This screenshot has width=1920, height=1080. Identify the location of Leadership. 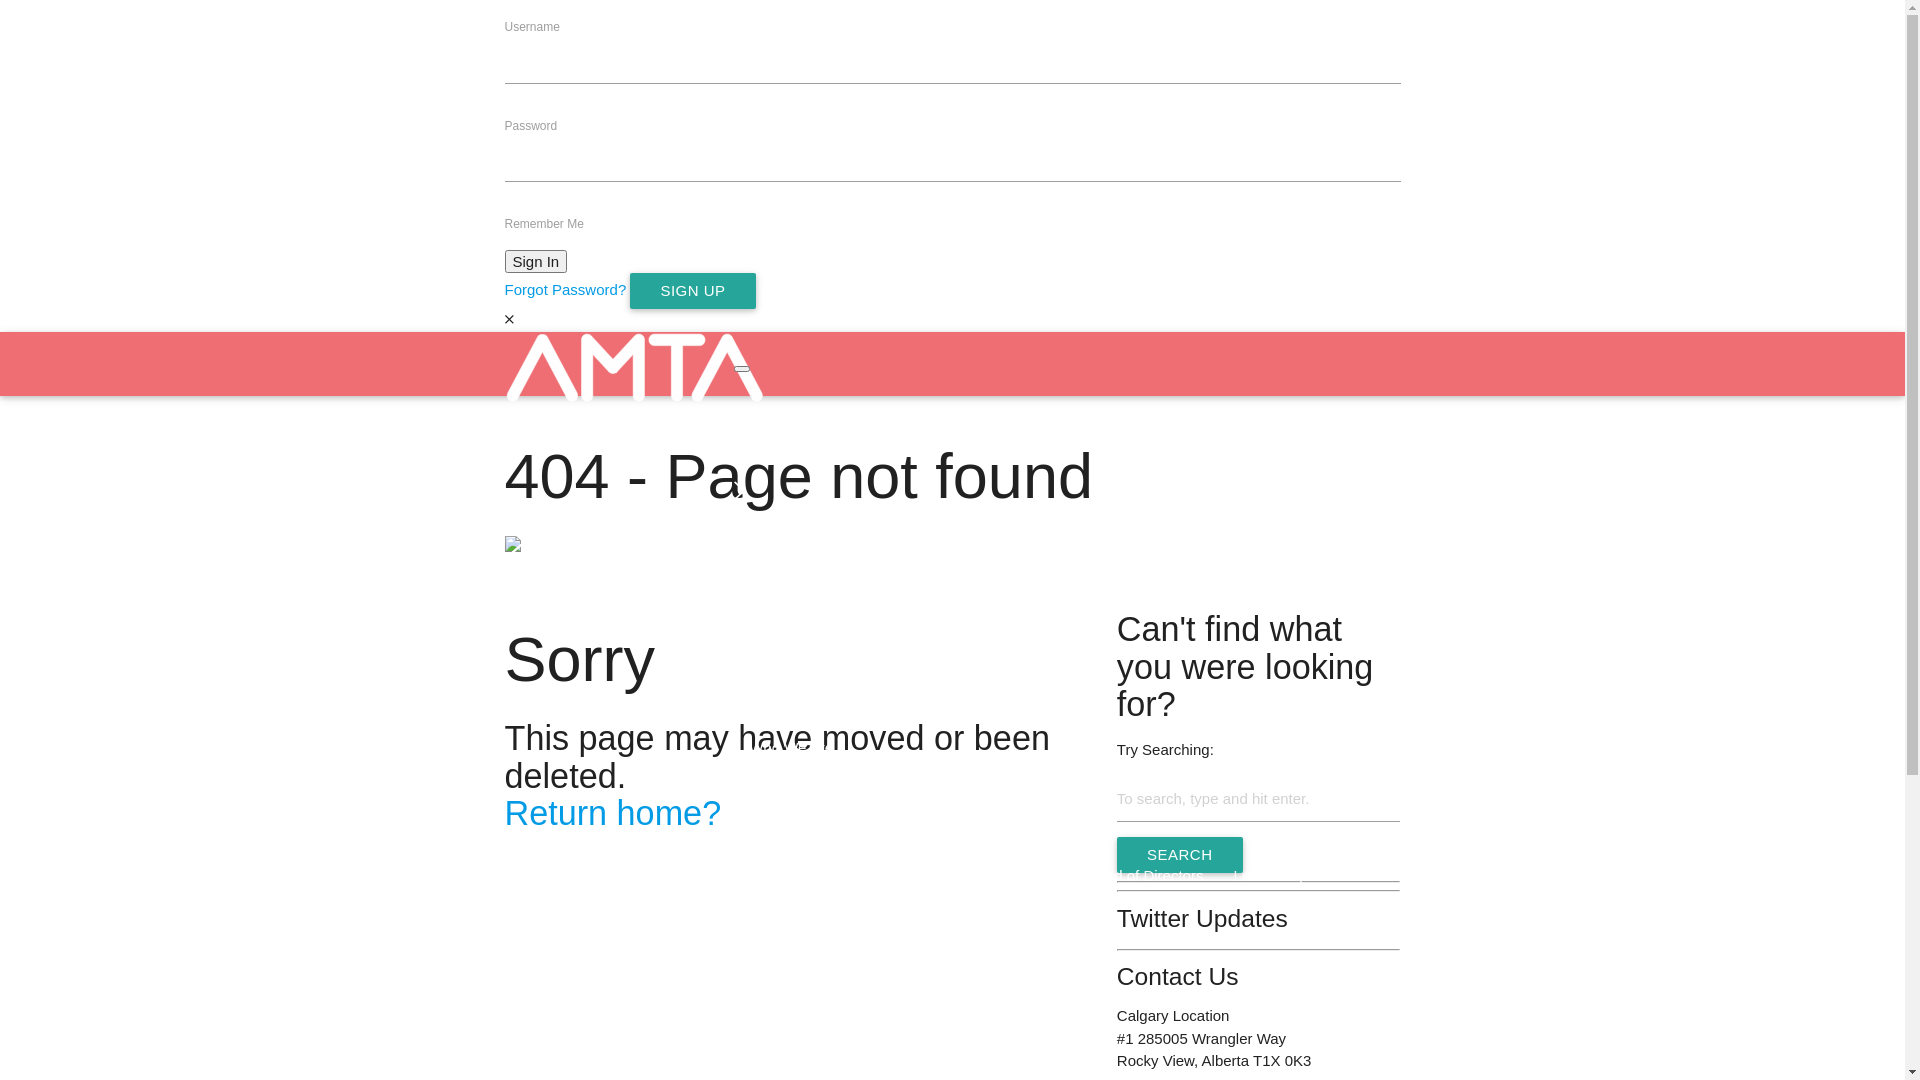
(1270, 876).